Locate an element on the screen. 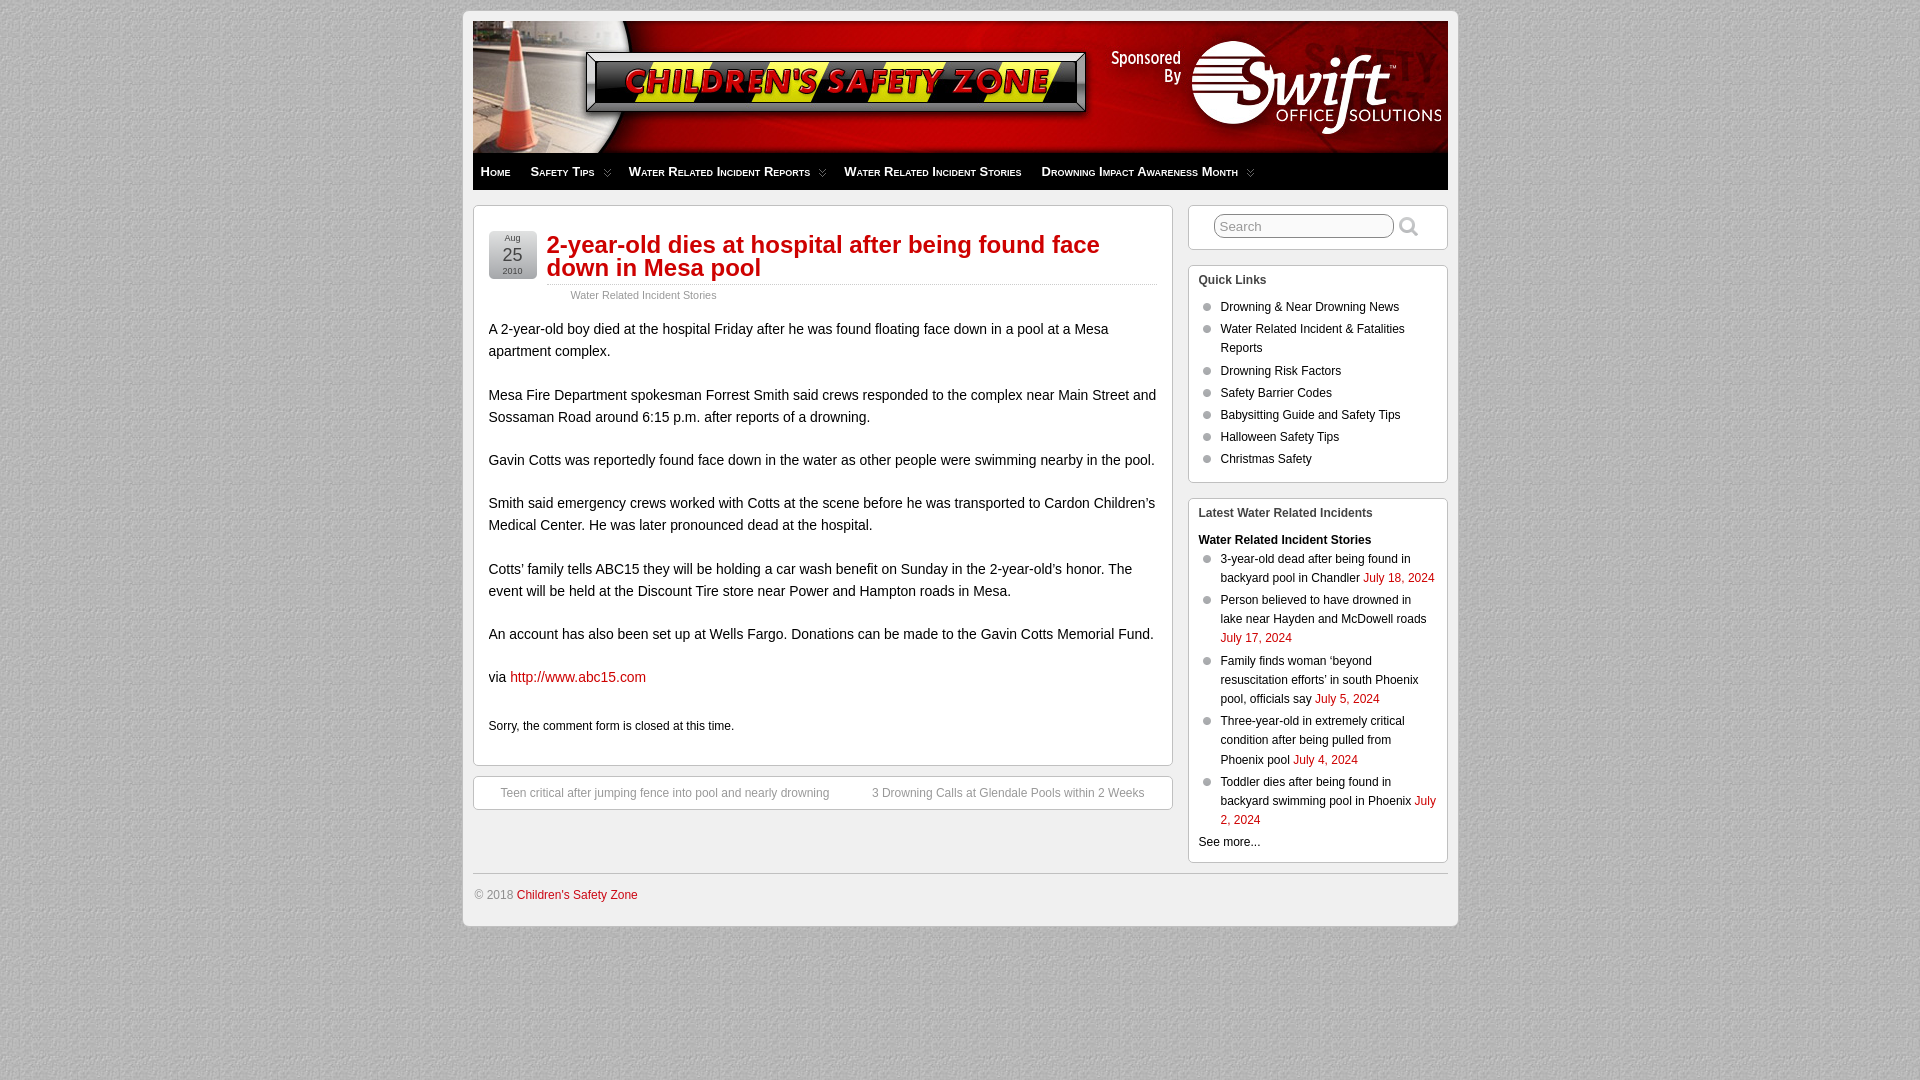 This screenshot has height=1080, width=1920. Home is located at coordinates (495, 171).